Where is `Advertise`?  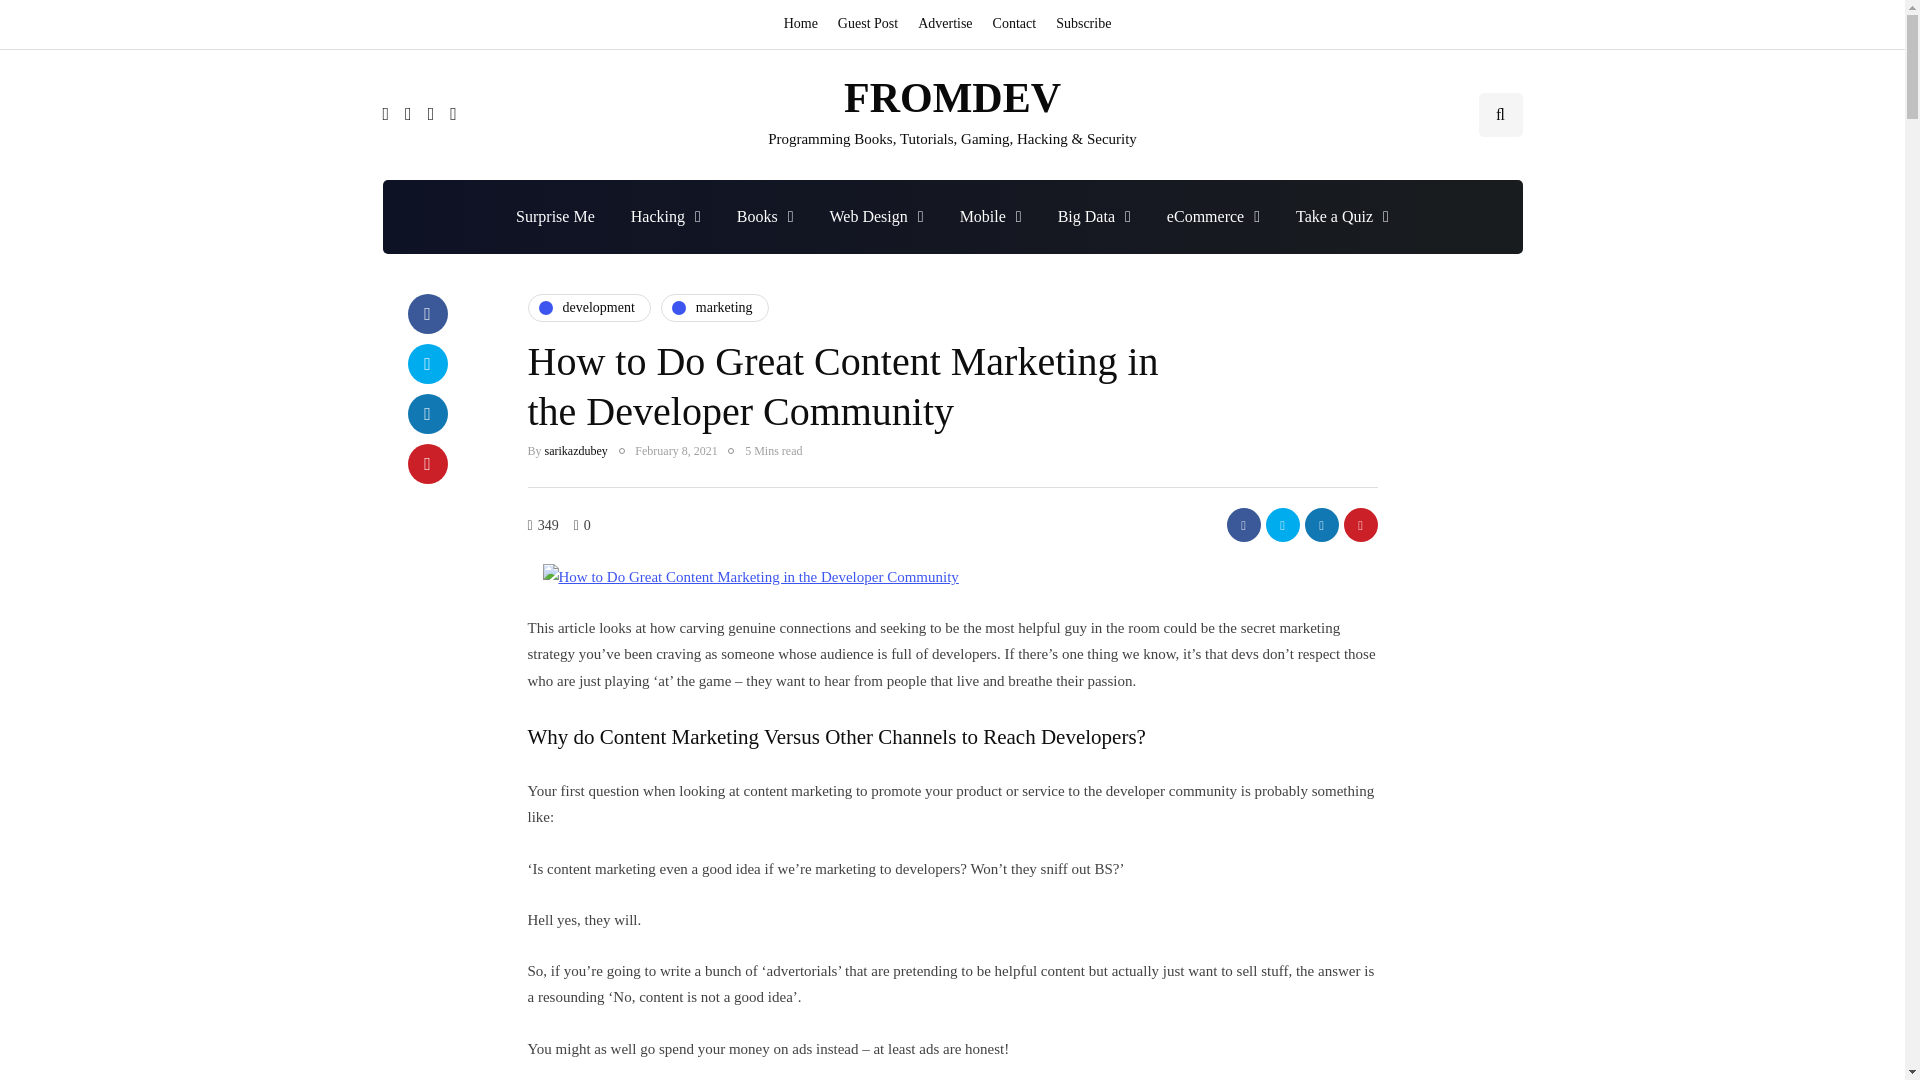 Advertise is located at coordinates (944, 24).